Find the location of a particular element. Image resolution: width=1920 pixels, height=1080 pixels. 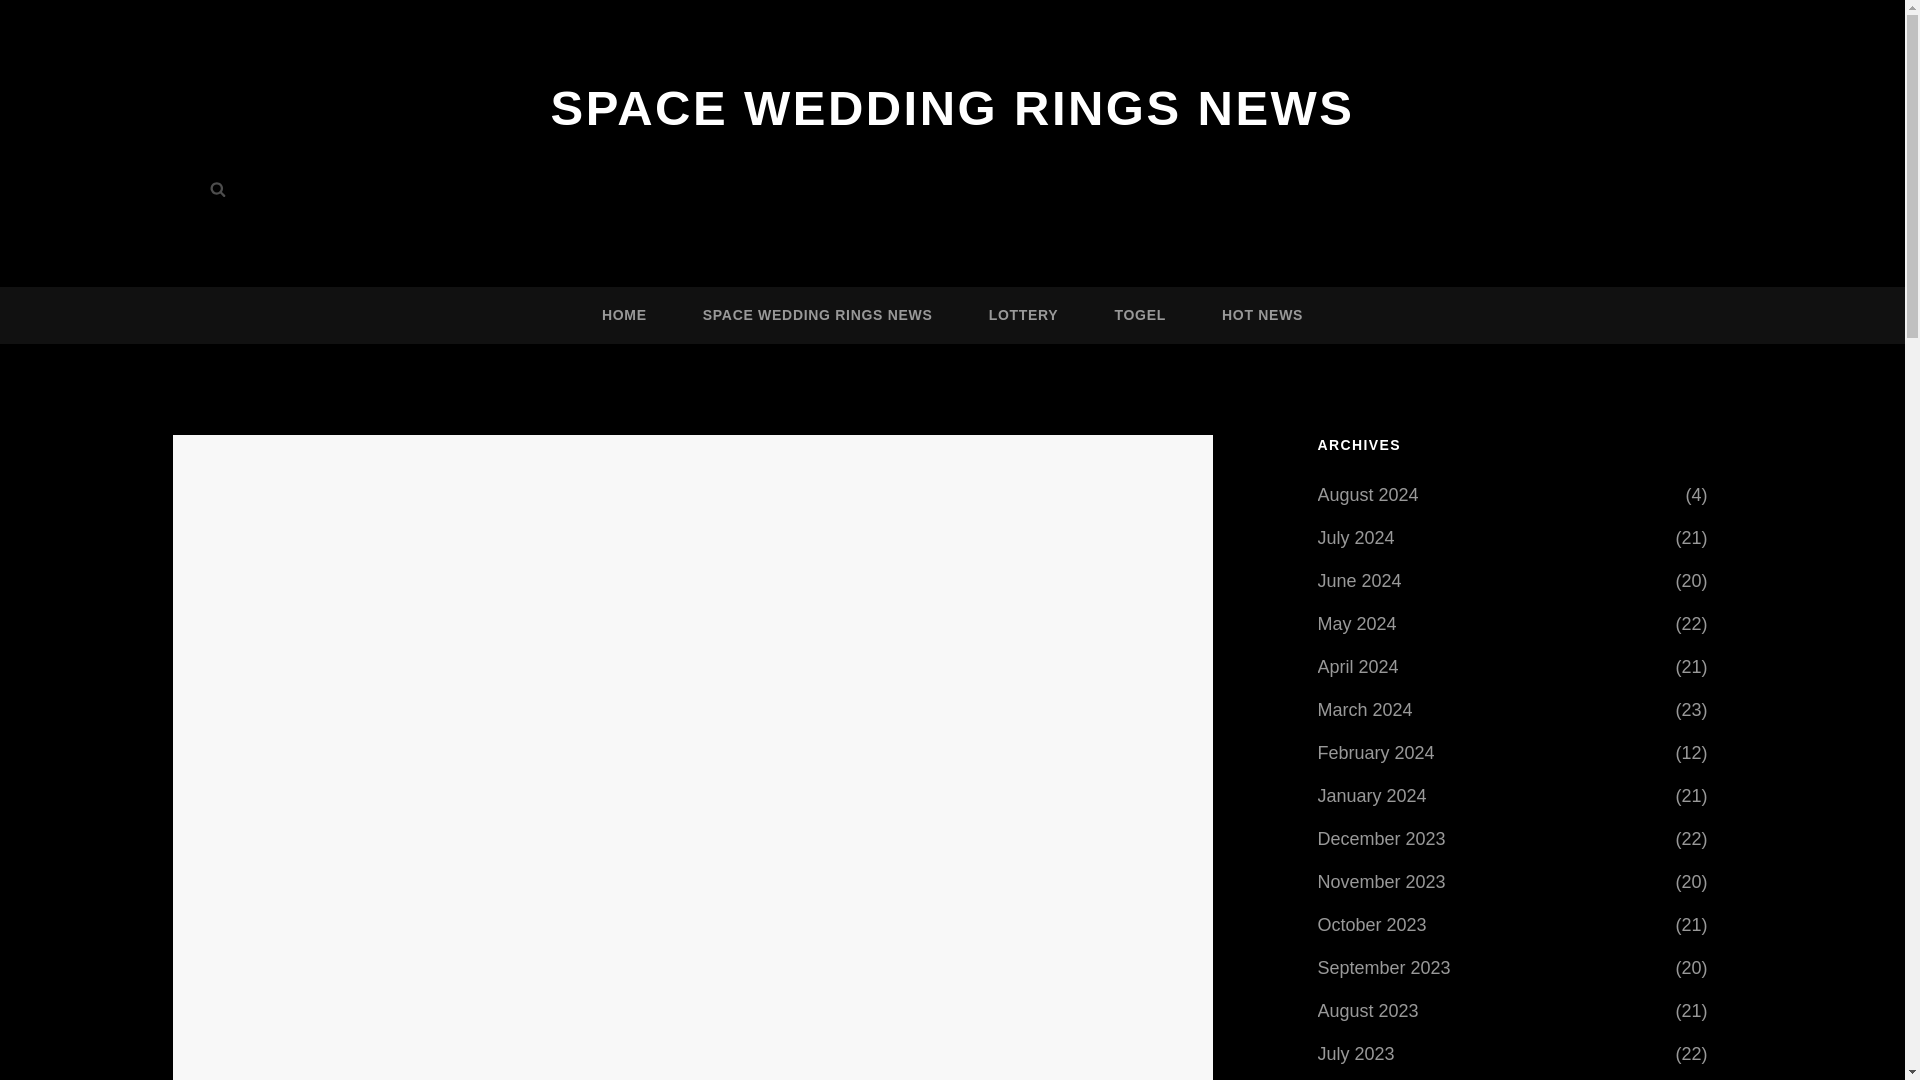

November 2023 is located at coordinates (1381, 882).